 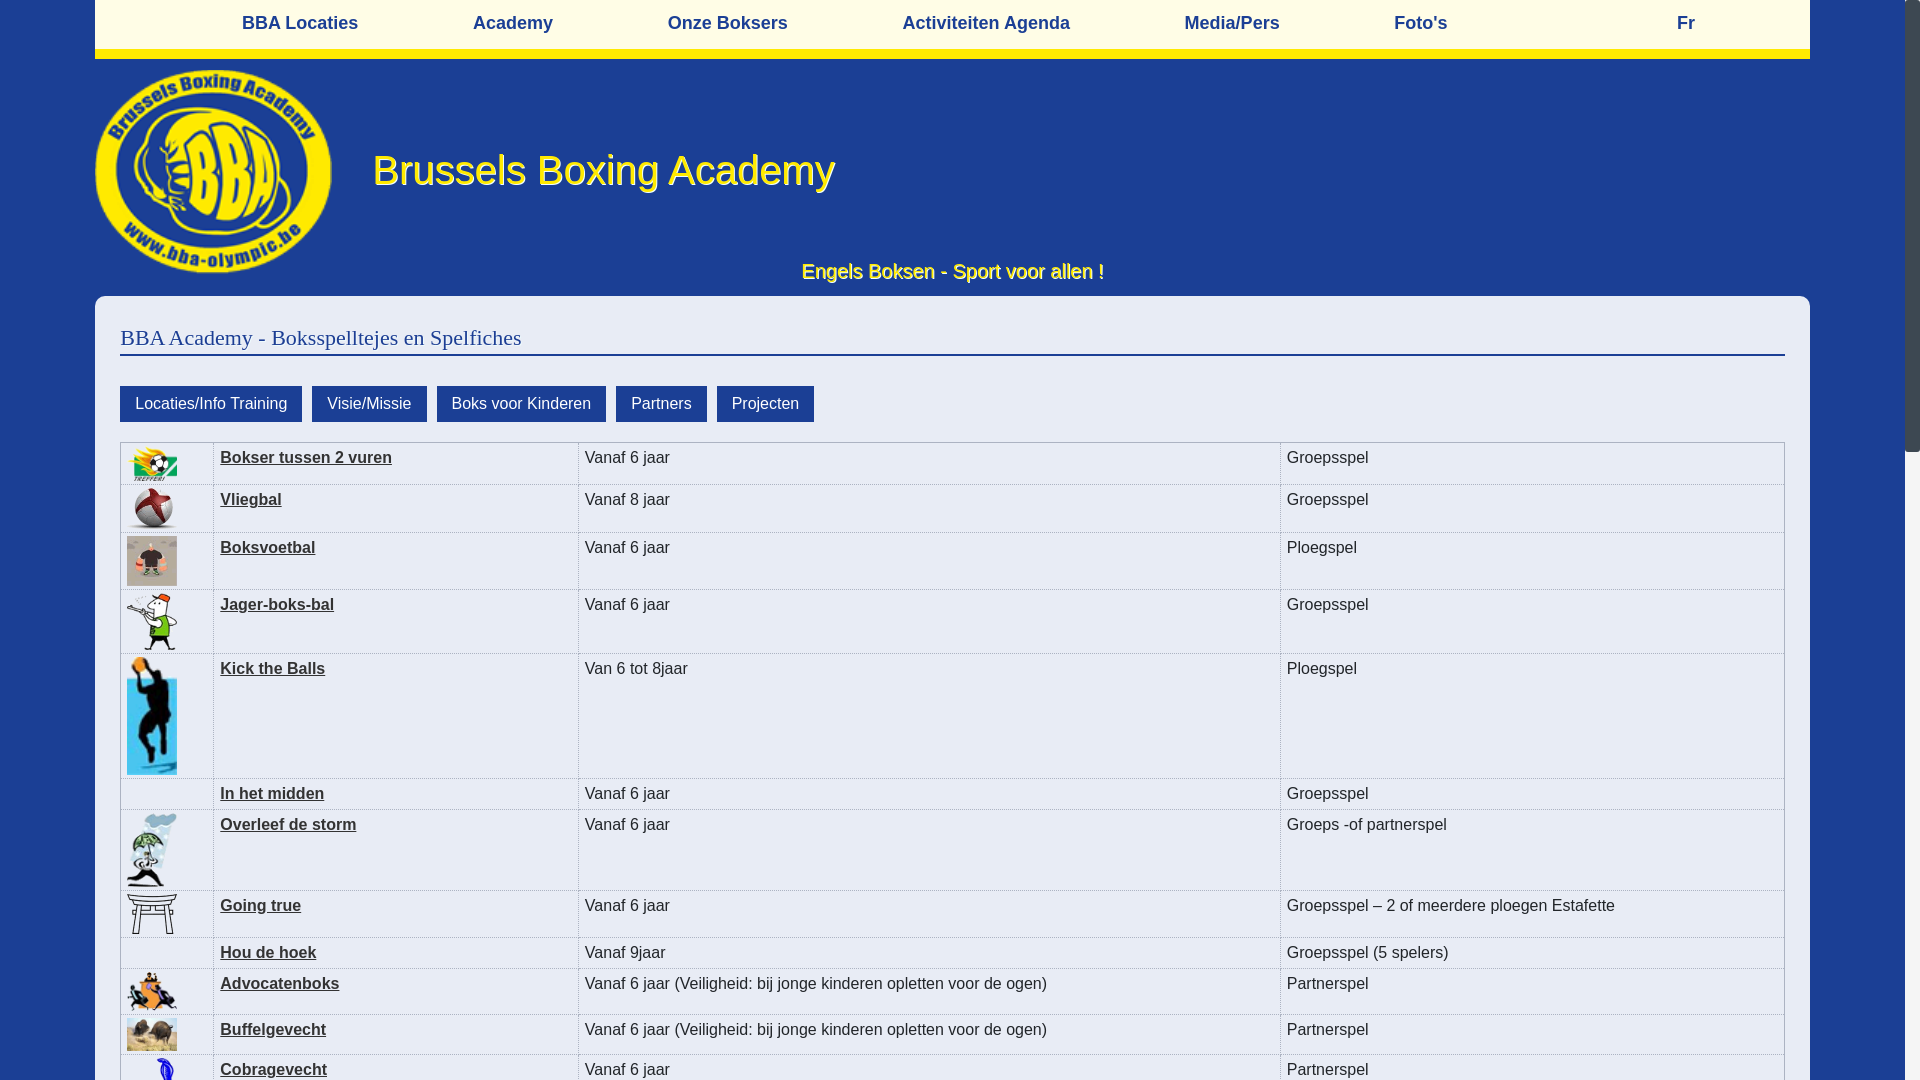 What do you see at coordinates (786, 24) in the screenshot?
I see `Onze Boksers` at bounding box center [786, 24].